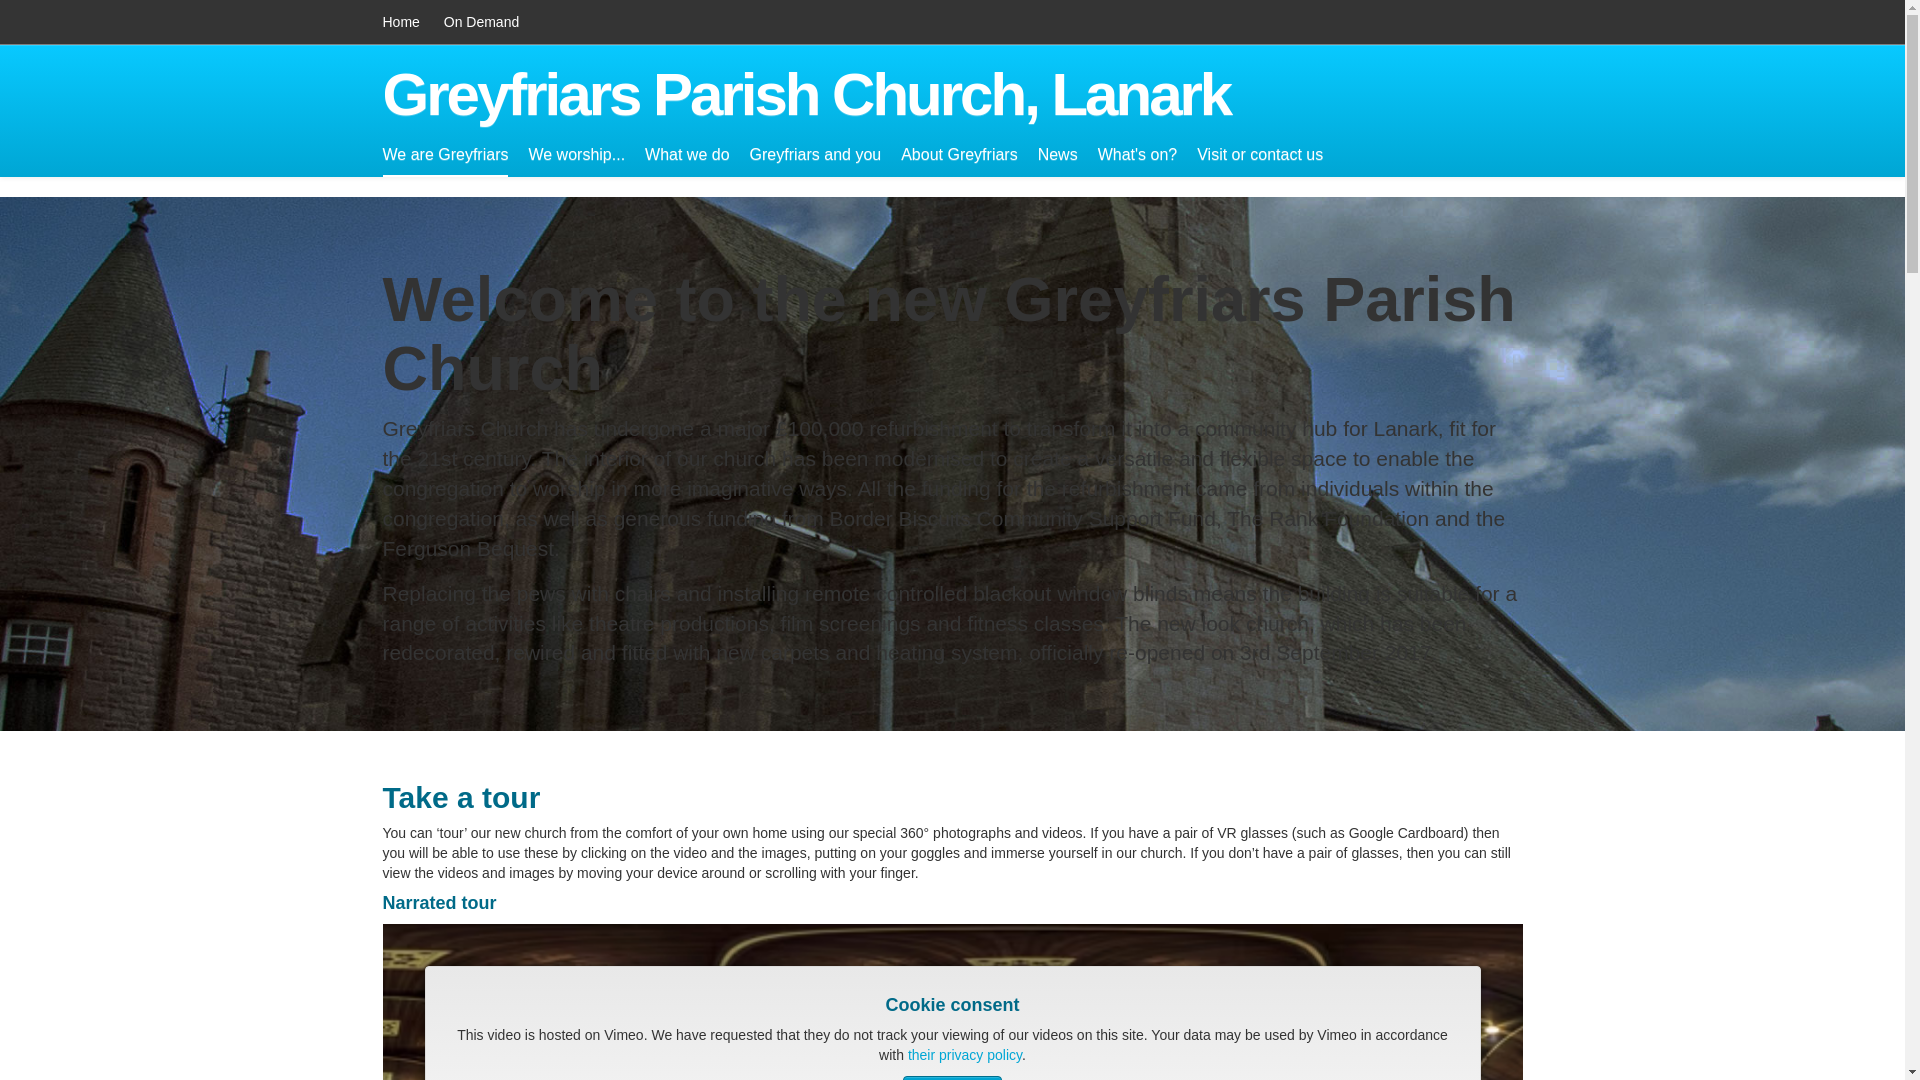 The image size is (1920, 1080). Describe the element at coordinates (576, 156) in the screenshot. I see `We worship...` at that location.